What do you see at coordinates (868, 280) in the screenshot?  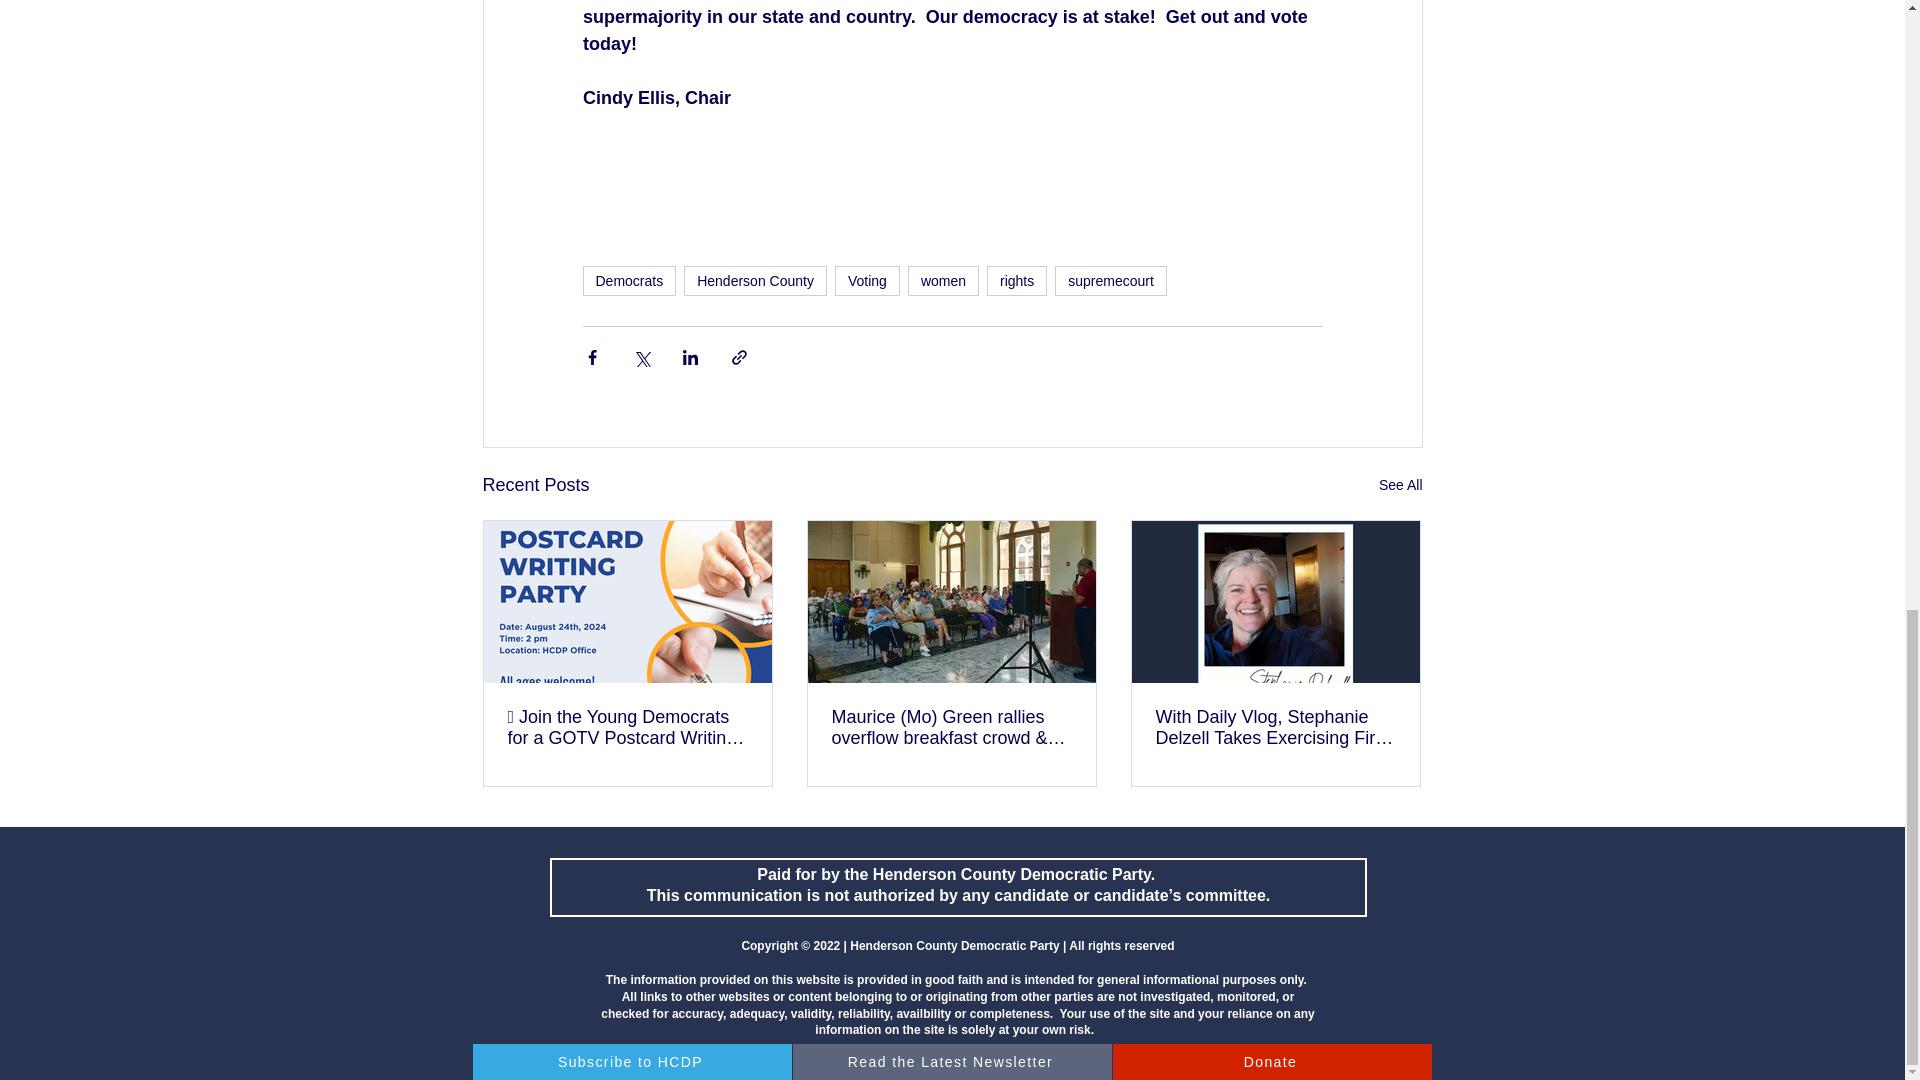 I see `Voting` at bounding box center [868, 280].